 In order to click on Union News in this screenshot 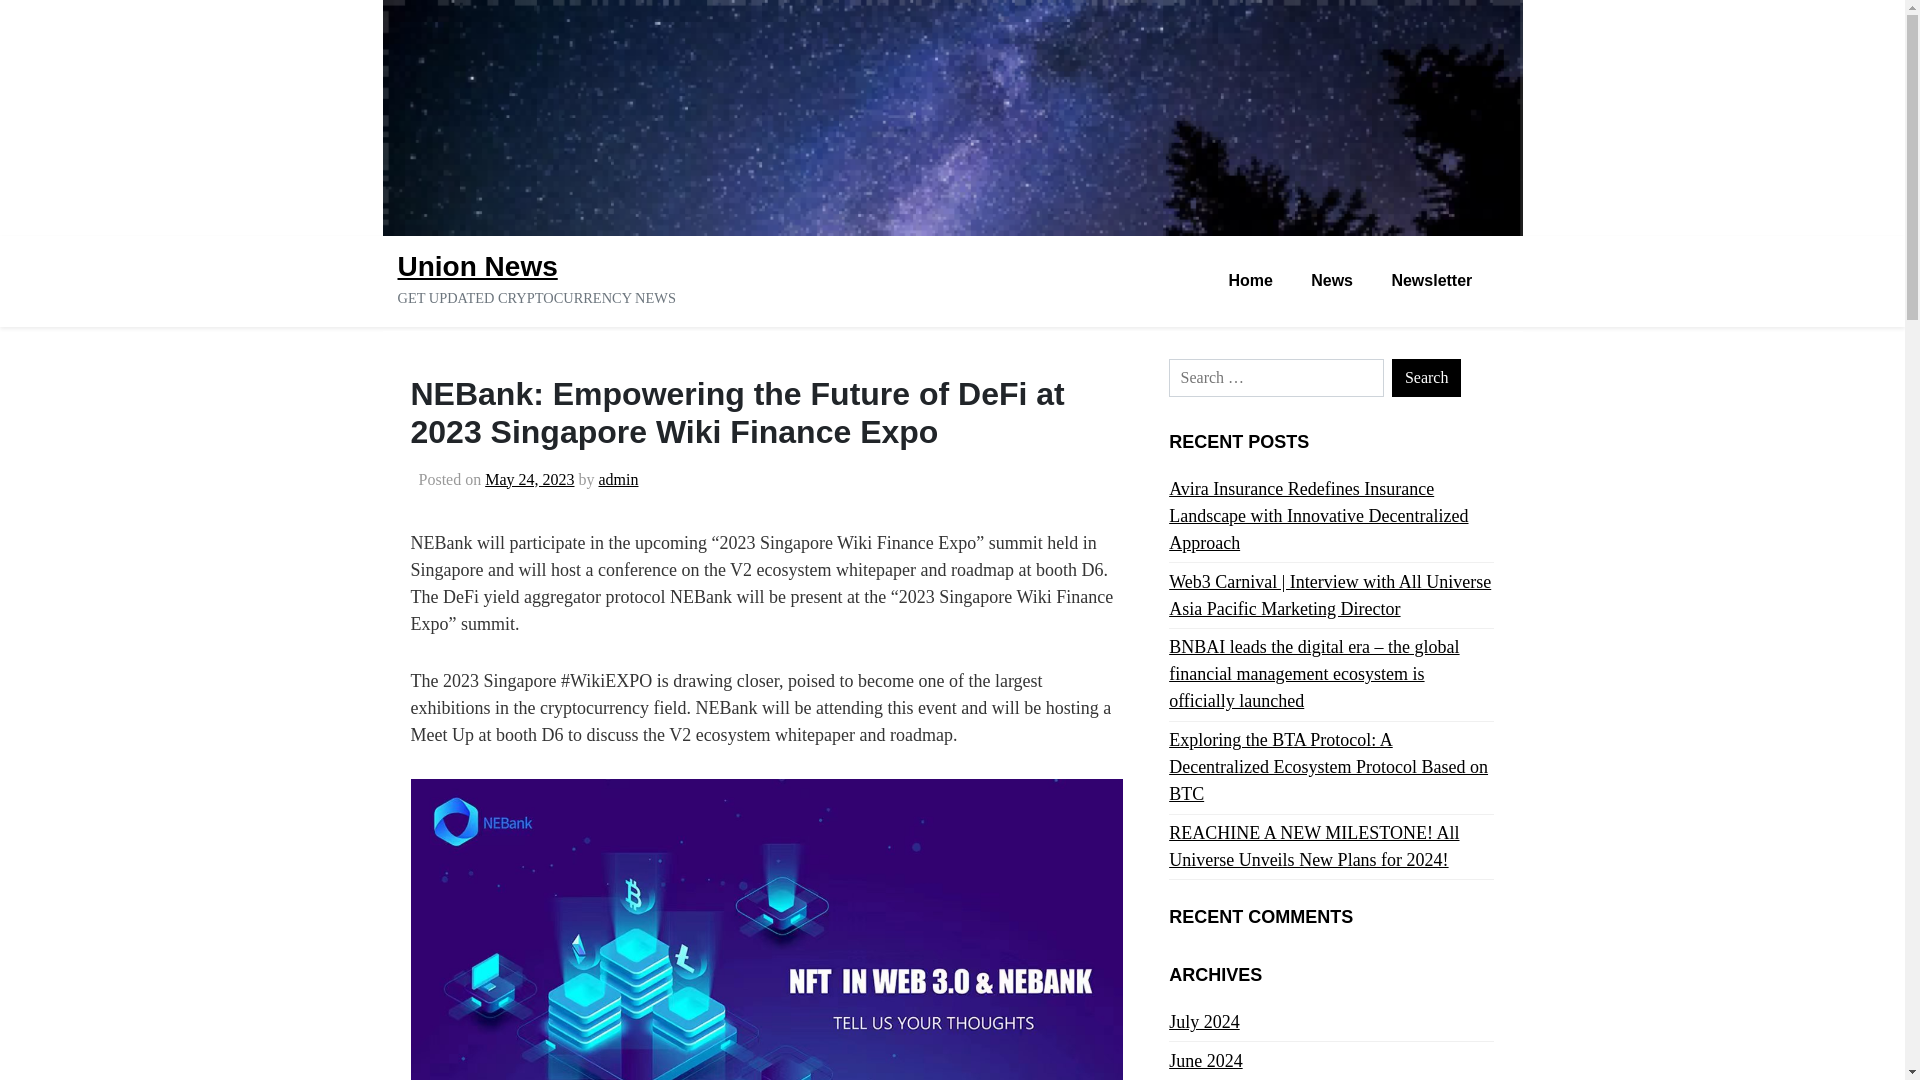, I will do `click(478, 266)`.